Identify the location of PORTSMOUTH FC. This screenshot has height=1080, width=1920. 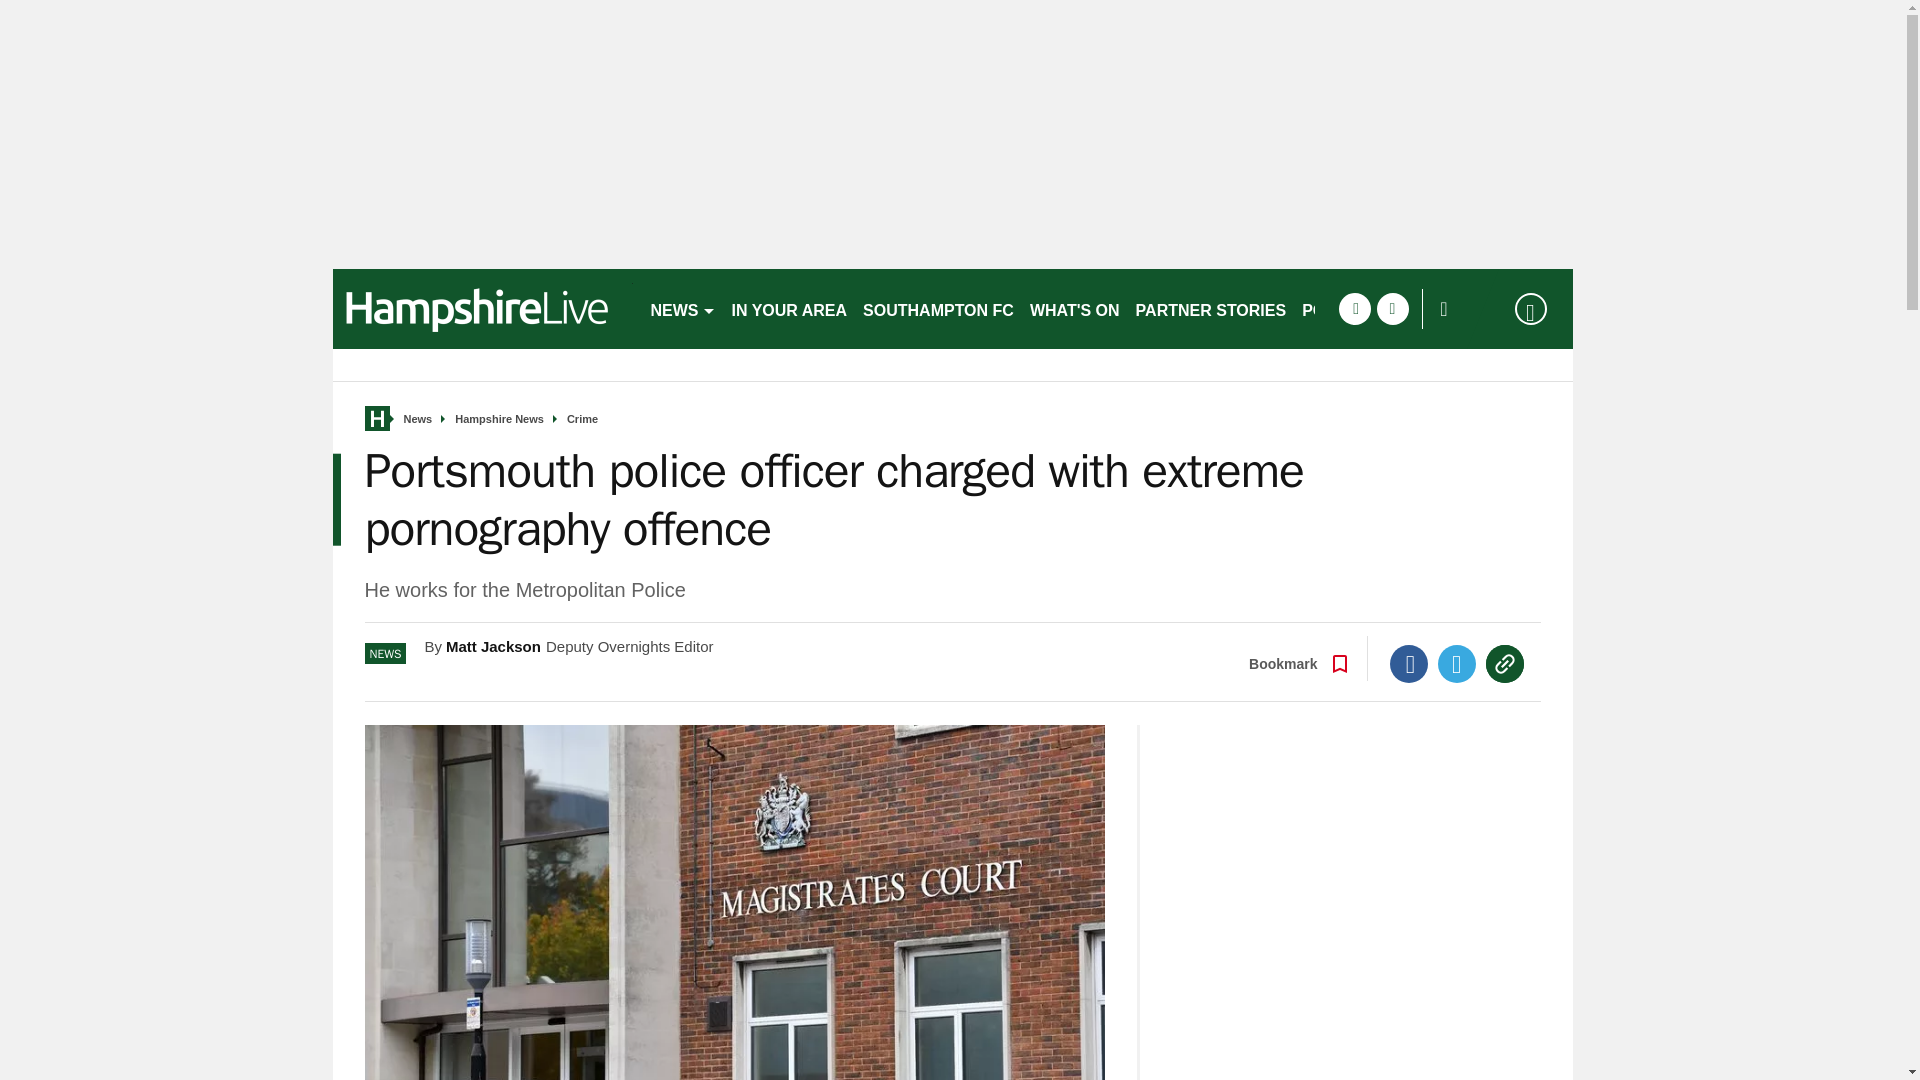
(1372, 308).